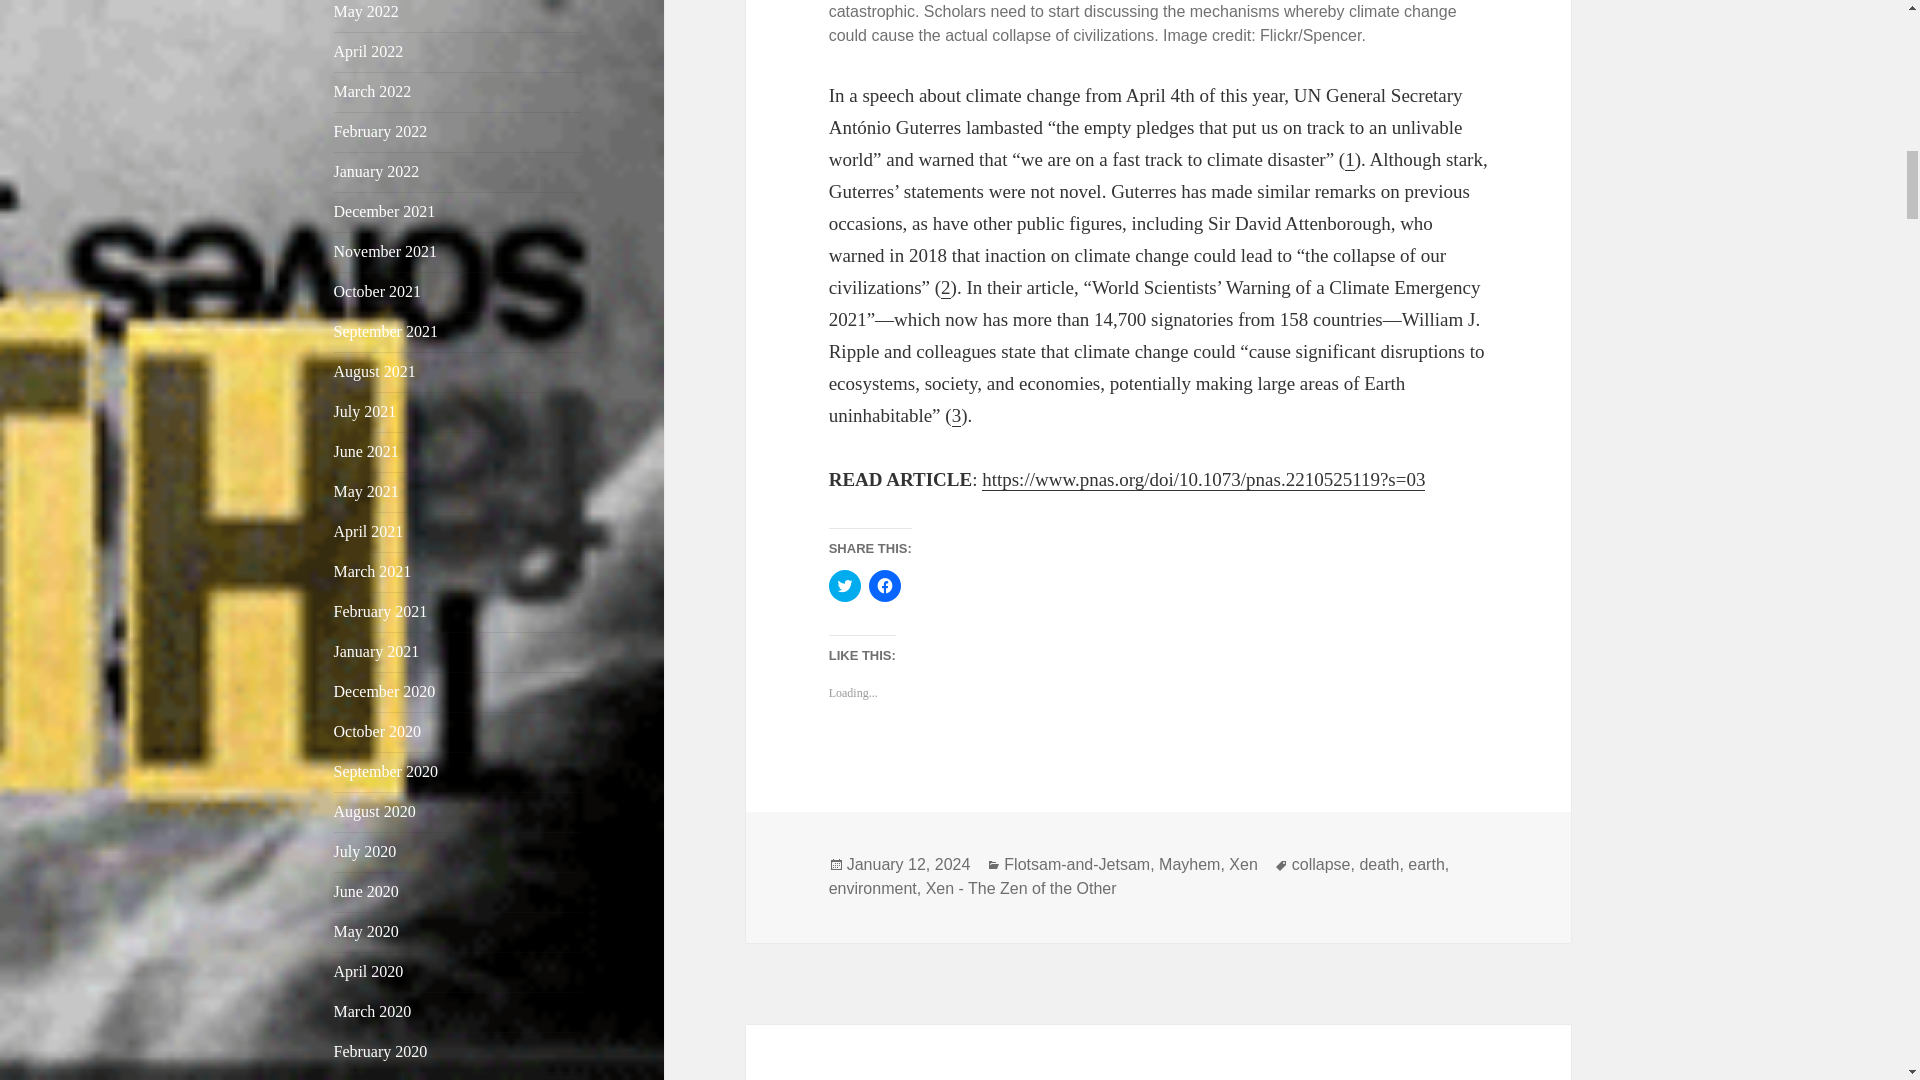 The height and width of the screenshot is (1080, 1920). What do you see at coordinates (373, 92) in the screenshot?
I see `March 2022` at bounding box center [373, 92].